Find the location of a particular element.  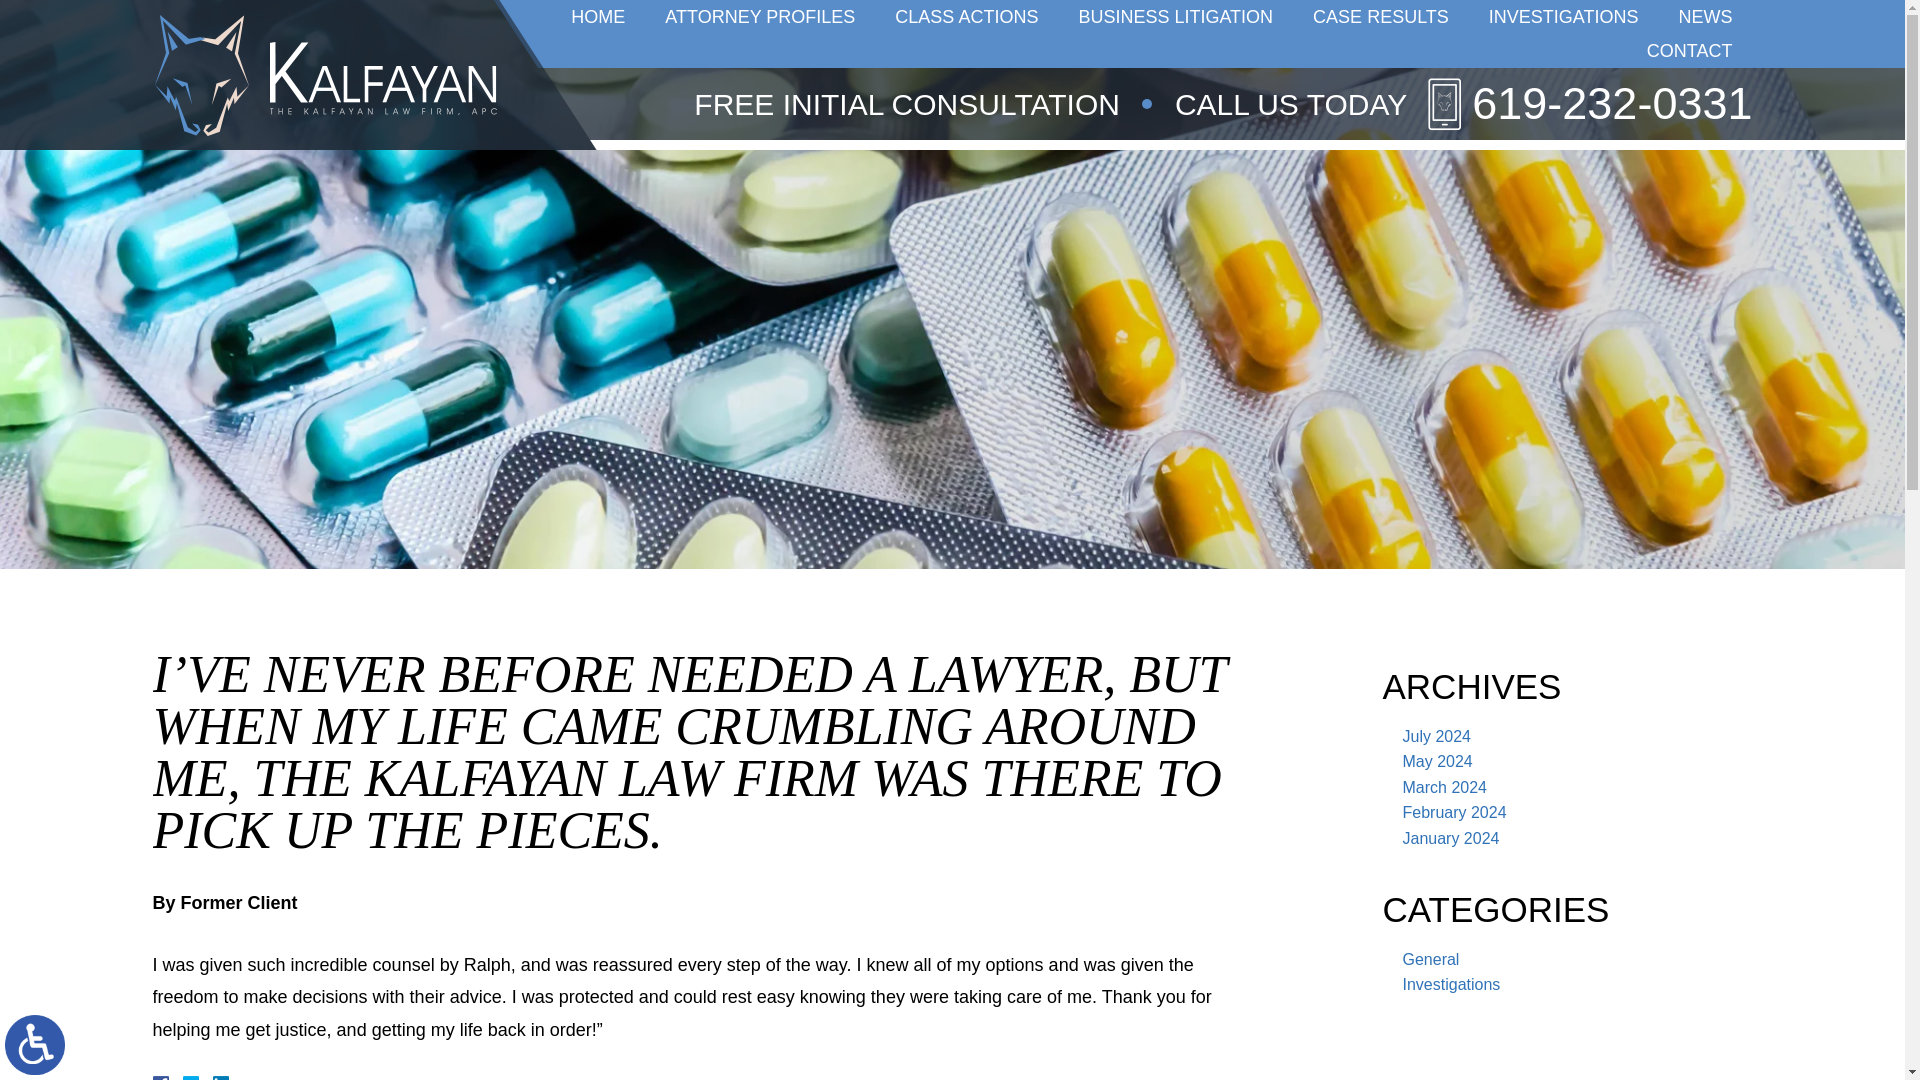

Facebook is located at coordinates (183, 1078).